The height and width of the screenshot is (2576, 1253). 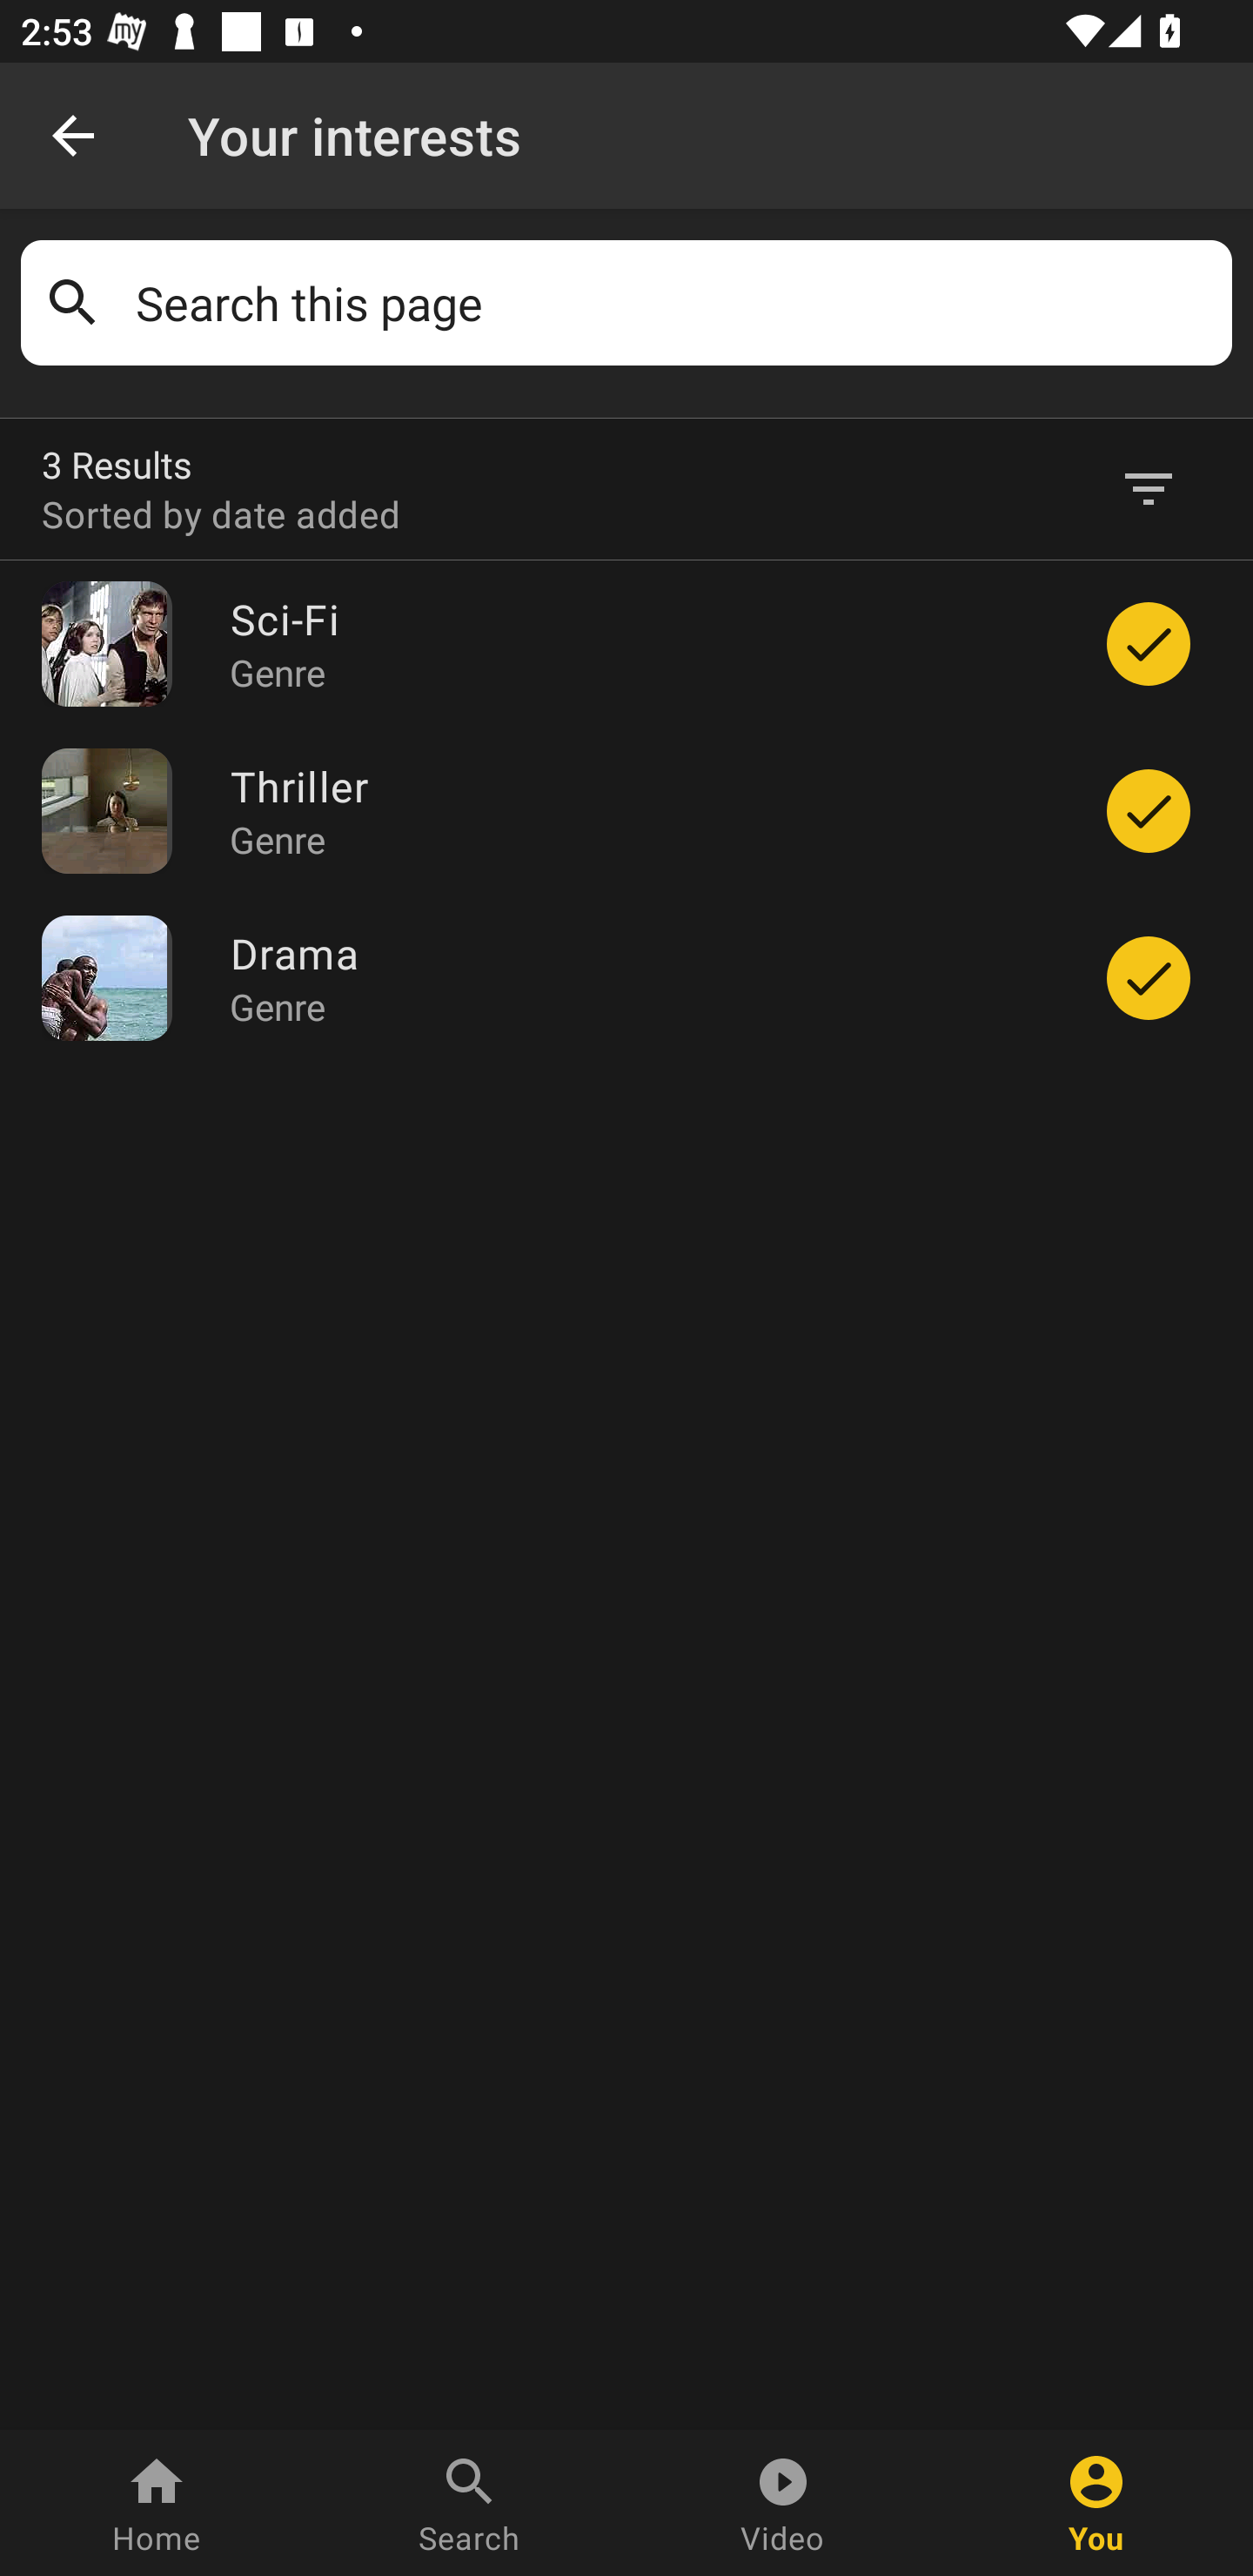 I want to click on Drama Genre, so click(x=642, y=977).